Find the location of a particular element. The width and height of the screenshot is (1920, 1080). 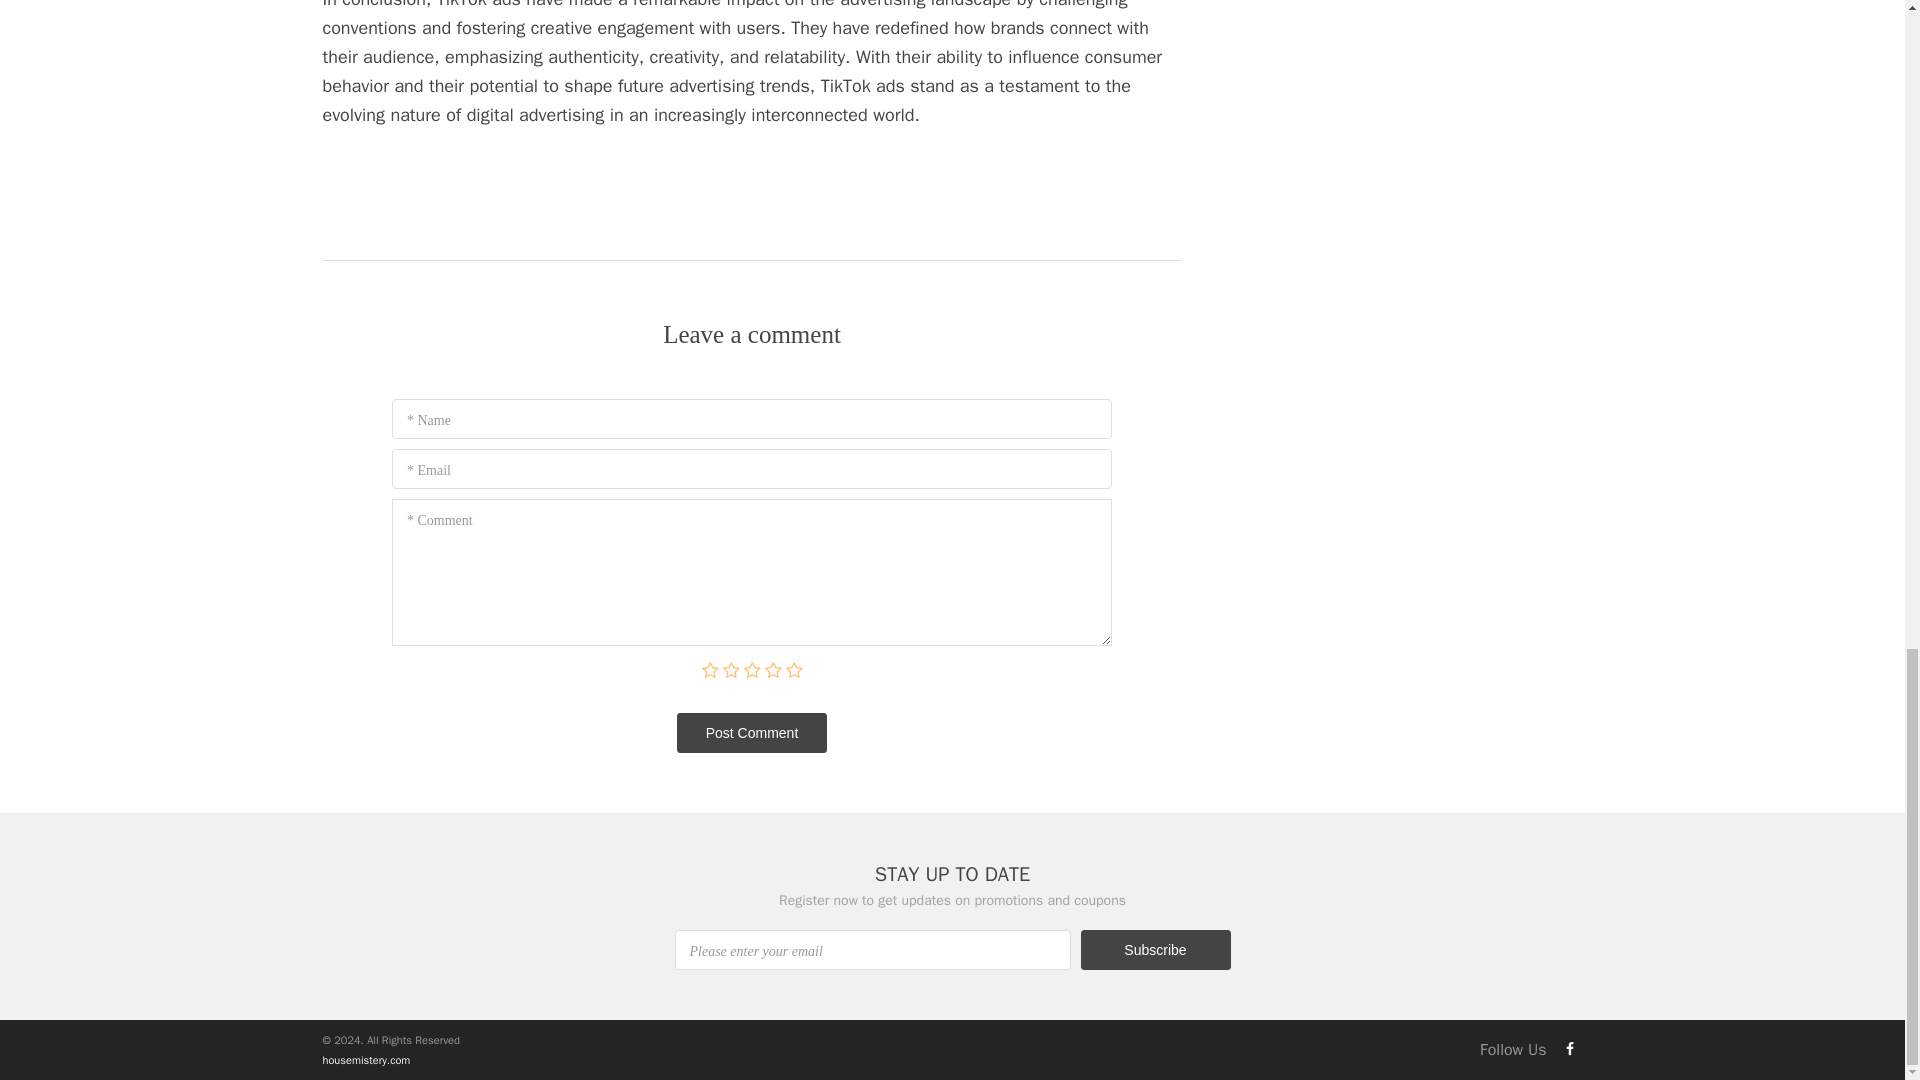

Subscribe is located at coordinates (1154, 949).